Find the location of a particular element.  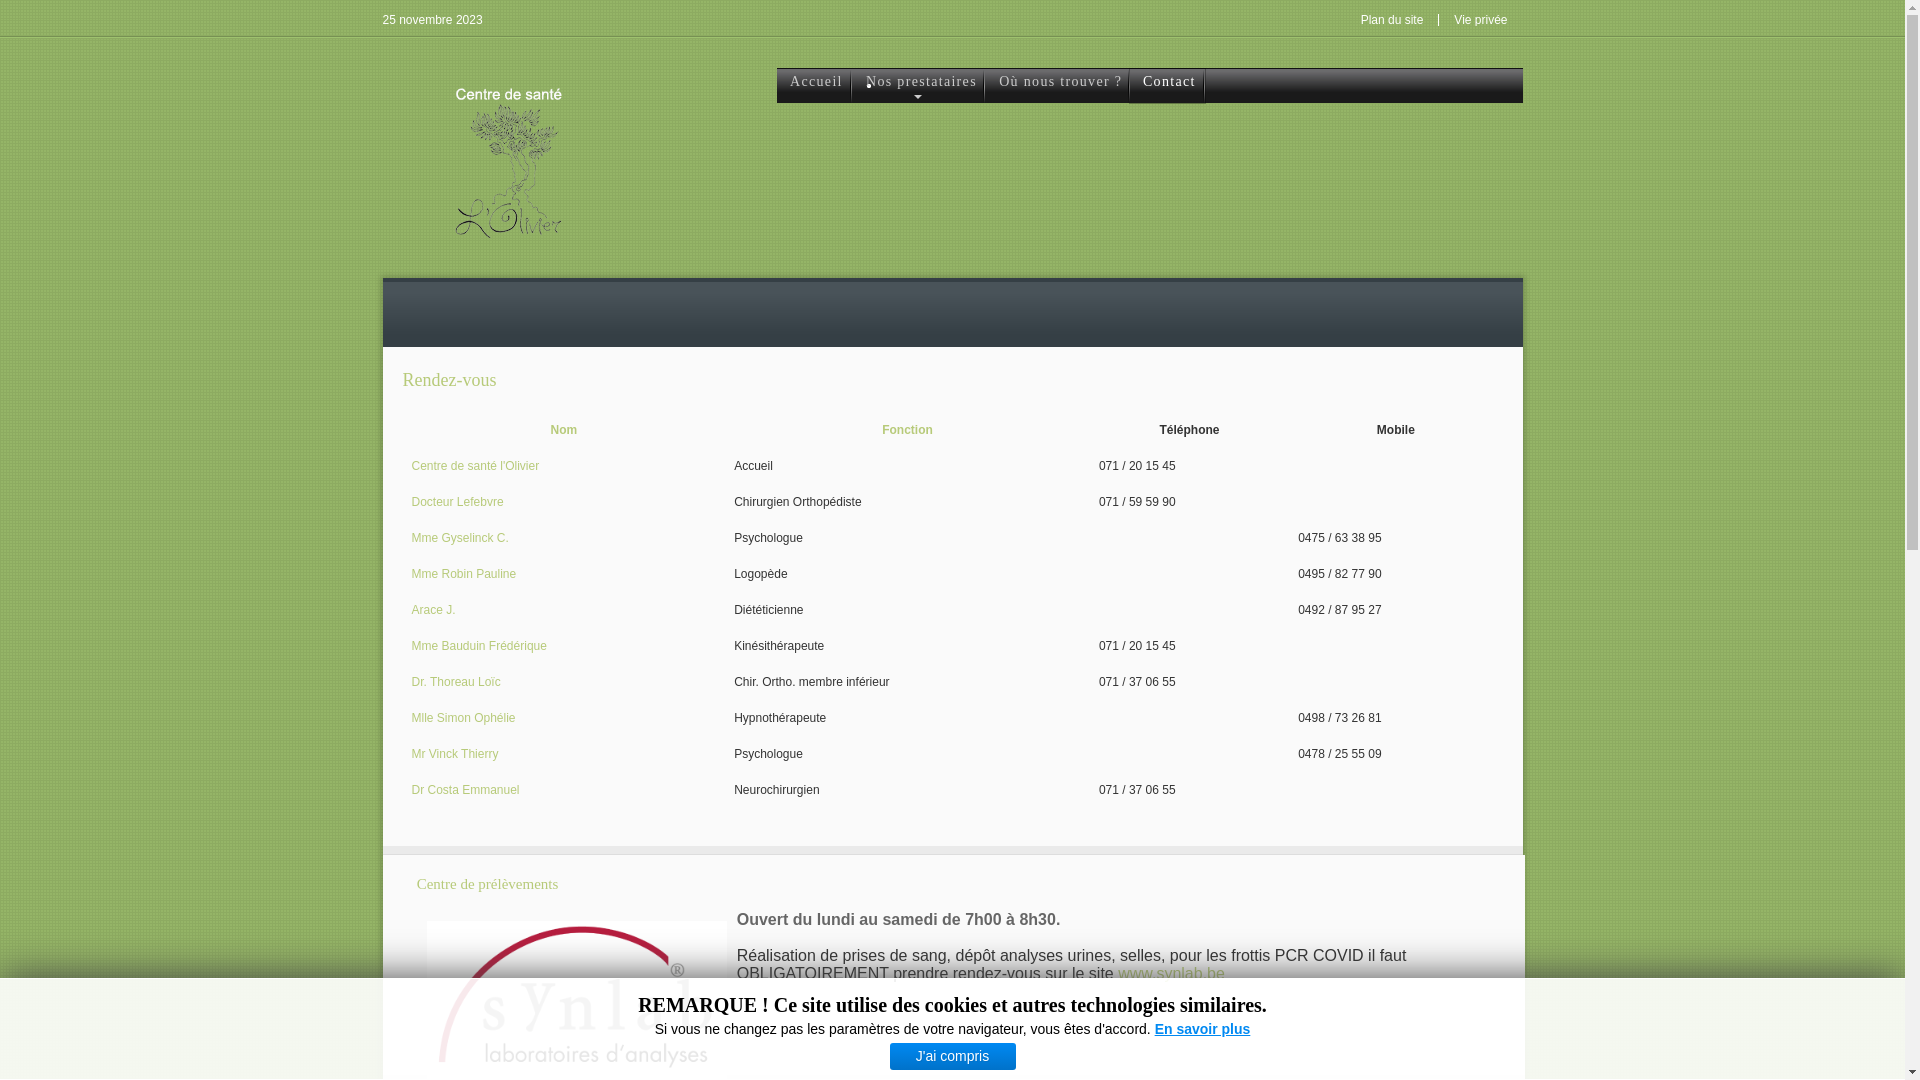

Accueil is located at coordinates (814, 86).